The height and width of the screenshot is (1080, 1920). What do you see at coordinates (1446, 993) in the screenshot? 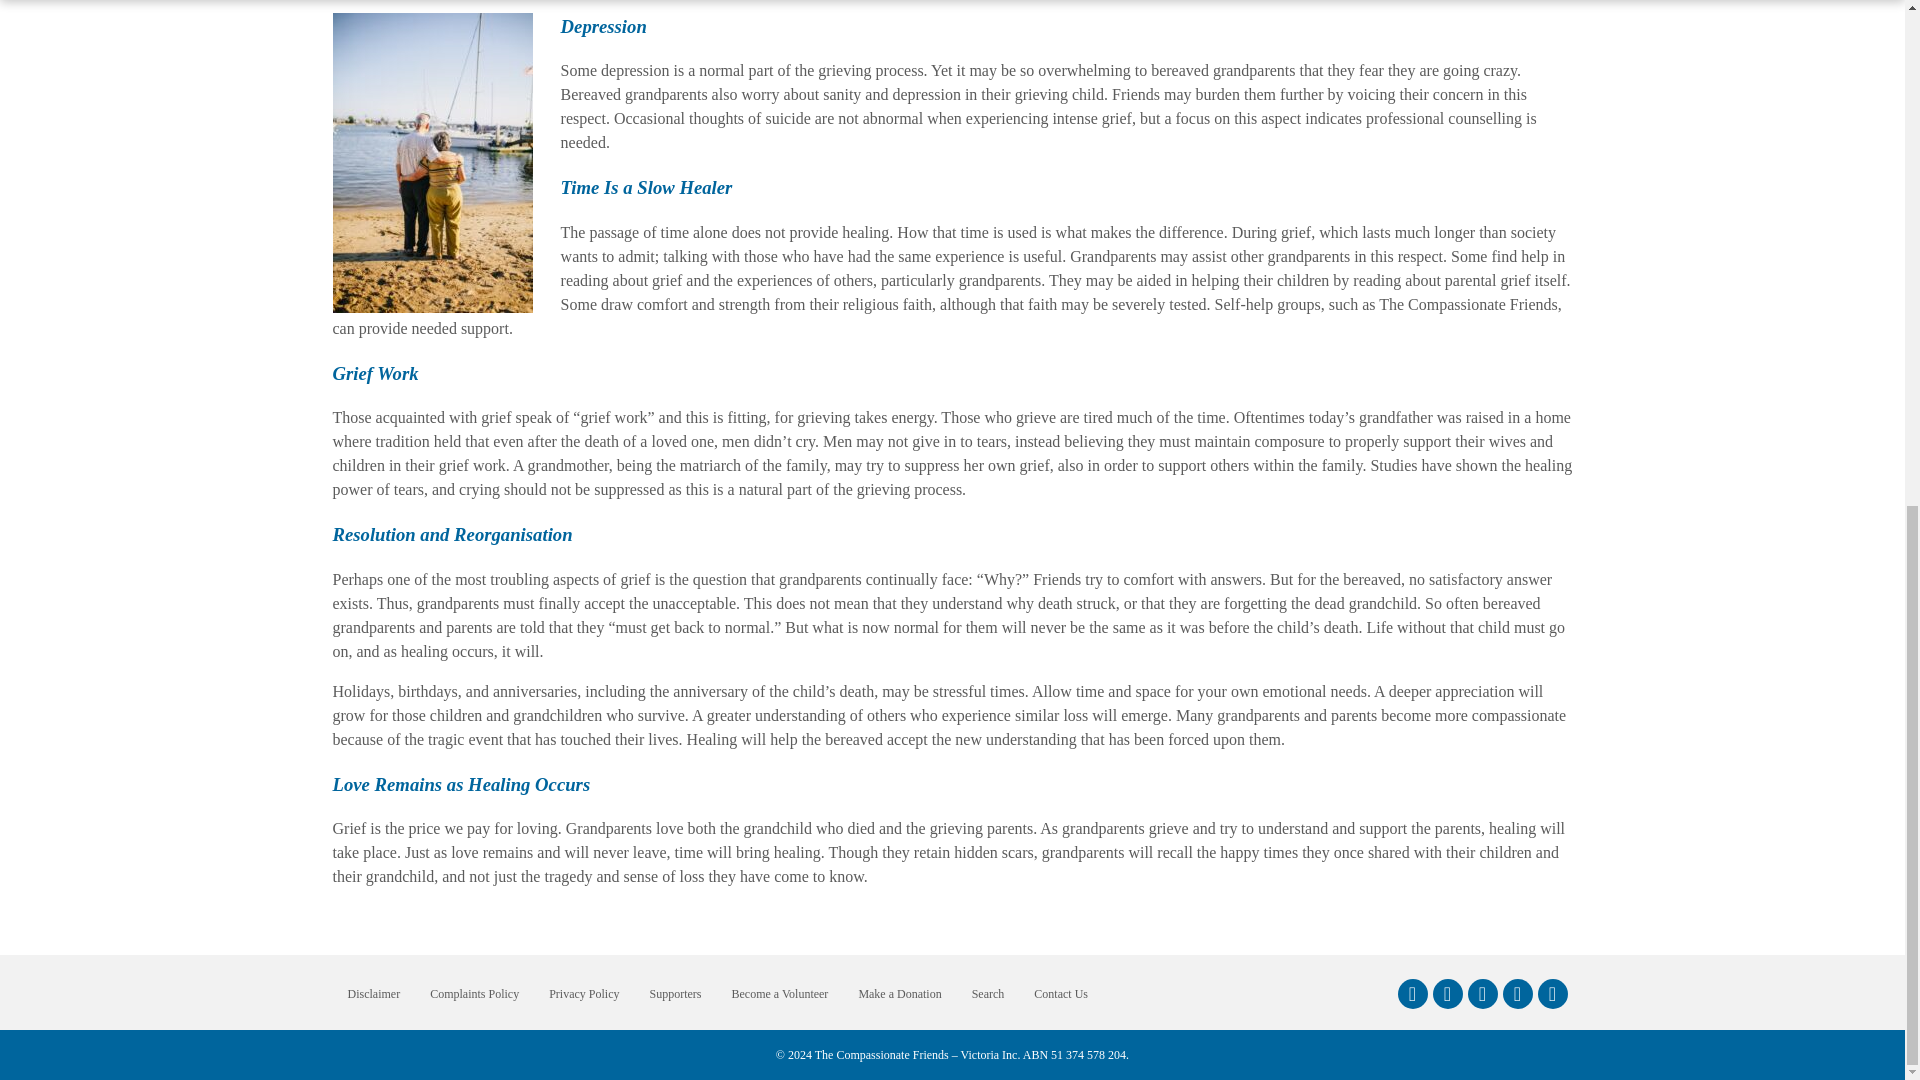
I see `Instagram` at bounding box center [1446, 993].